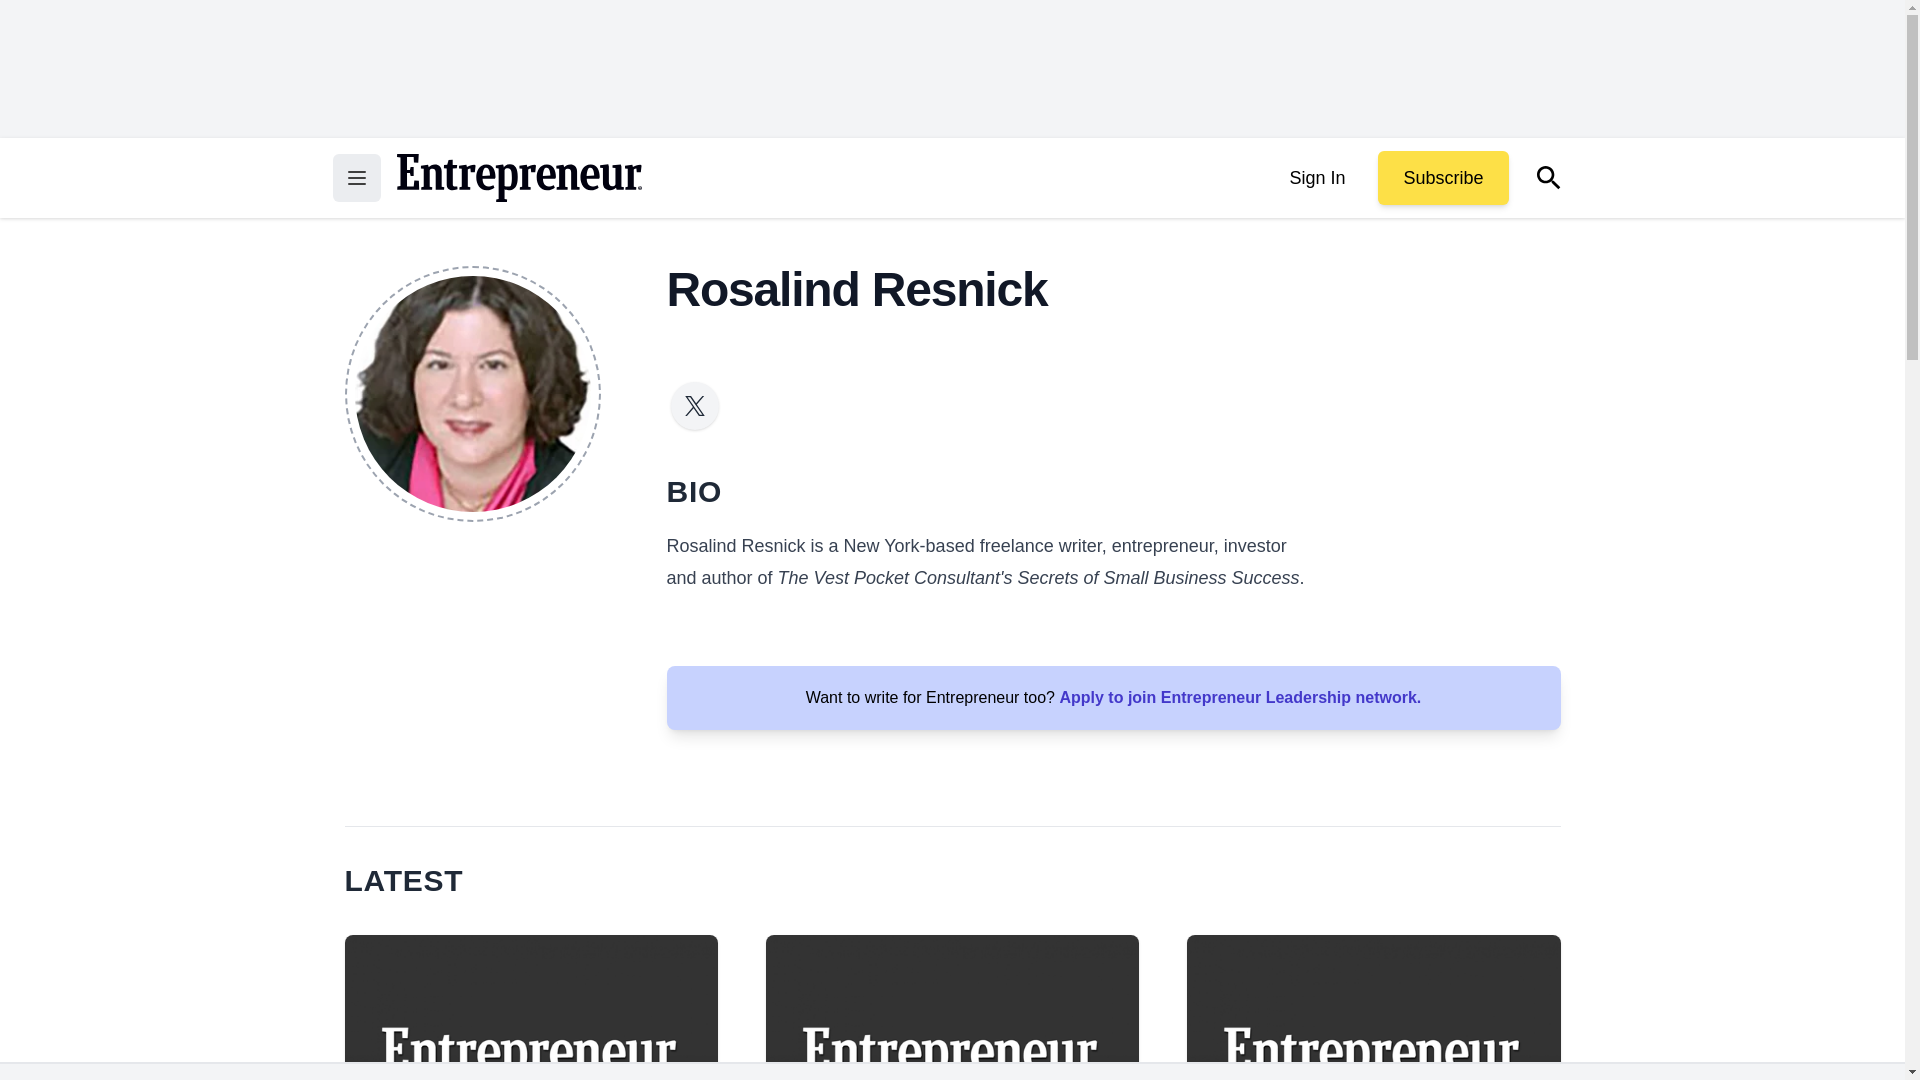 Image resolution: width=1920 pixels, height=1080 pixels. What do you see at coordinates (1316, 178) in the screenshot?
I see `Sign In` at bounding box center [1316, 178].